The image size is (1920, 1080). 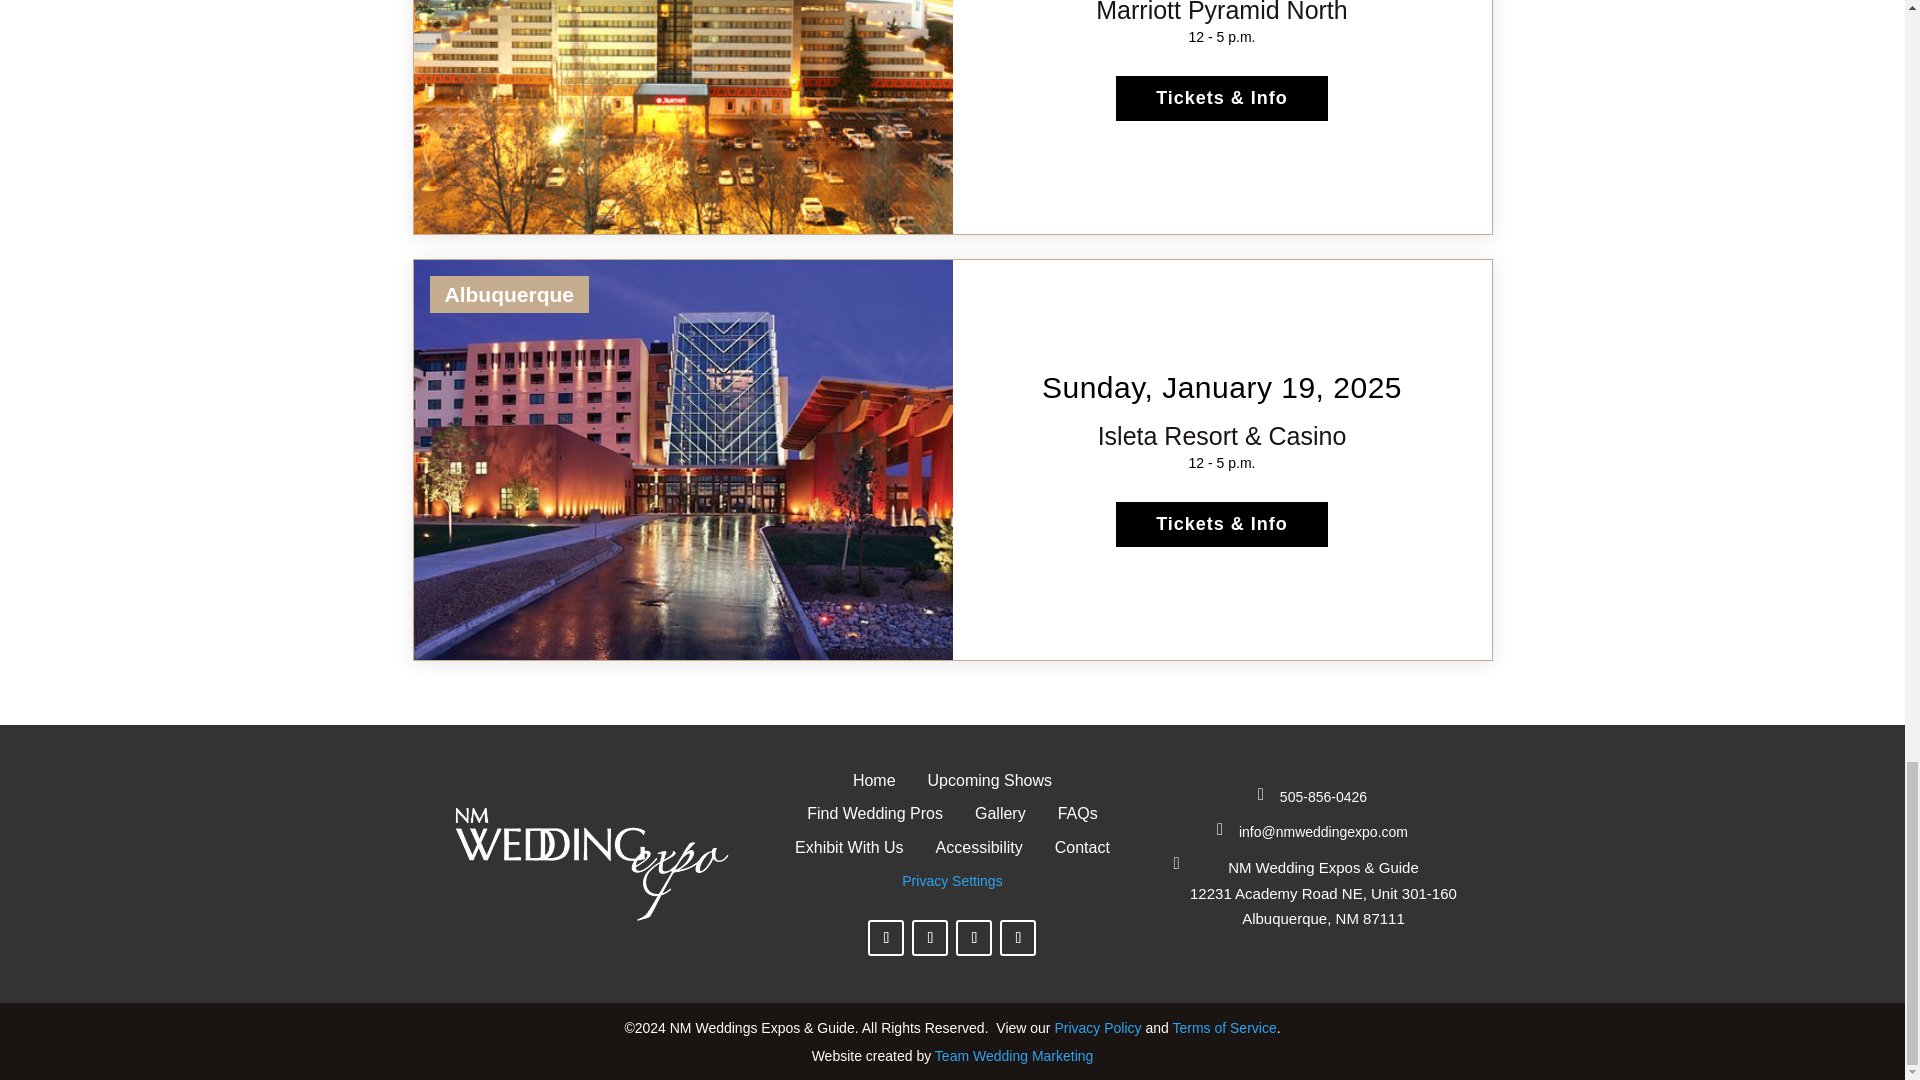 I want to click on Follow on Facebook, so click(x=886, y=938).